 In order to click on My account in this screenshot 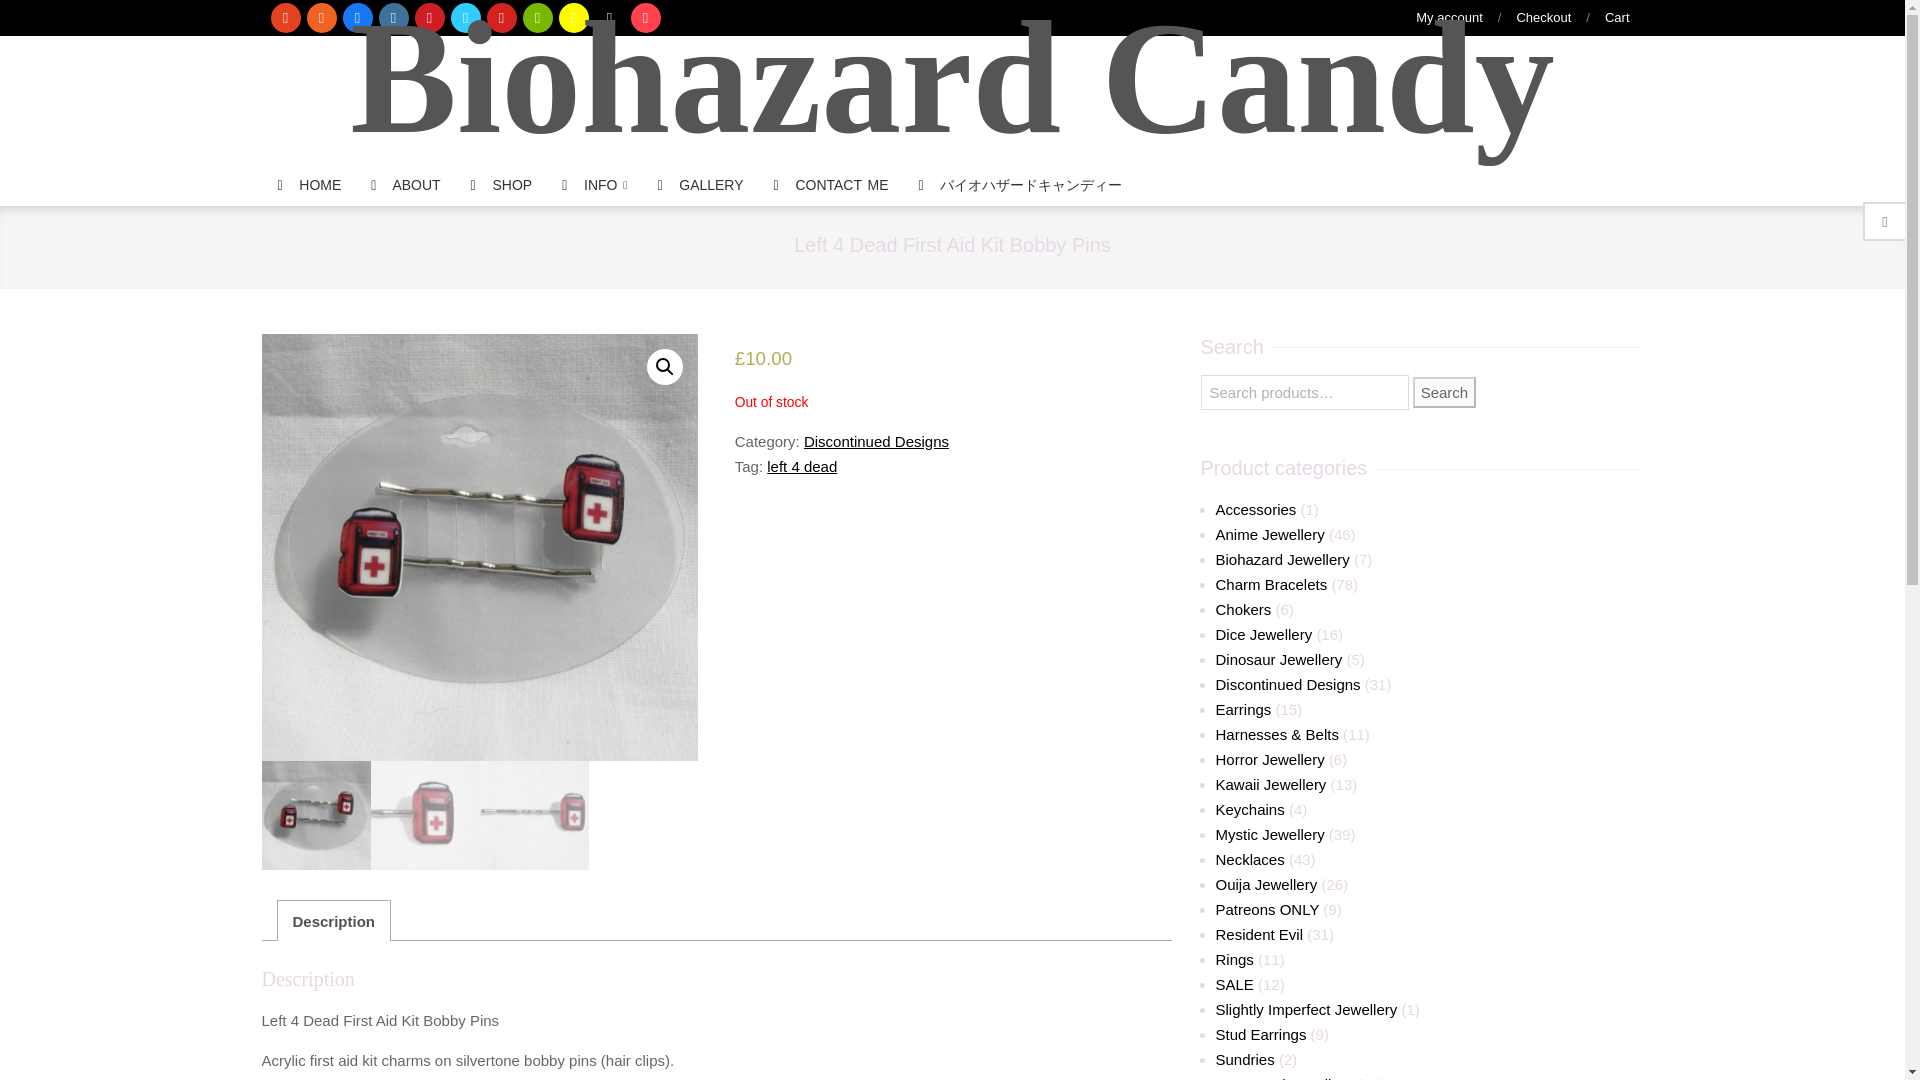, I will do `click(1449, 16)`.